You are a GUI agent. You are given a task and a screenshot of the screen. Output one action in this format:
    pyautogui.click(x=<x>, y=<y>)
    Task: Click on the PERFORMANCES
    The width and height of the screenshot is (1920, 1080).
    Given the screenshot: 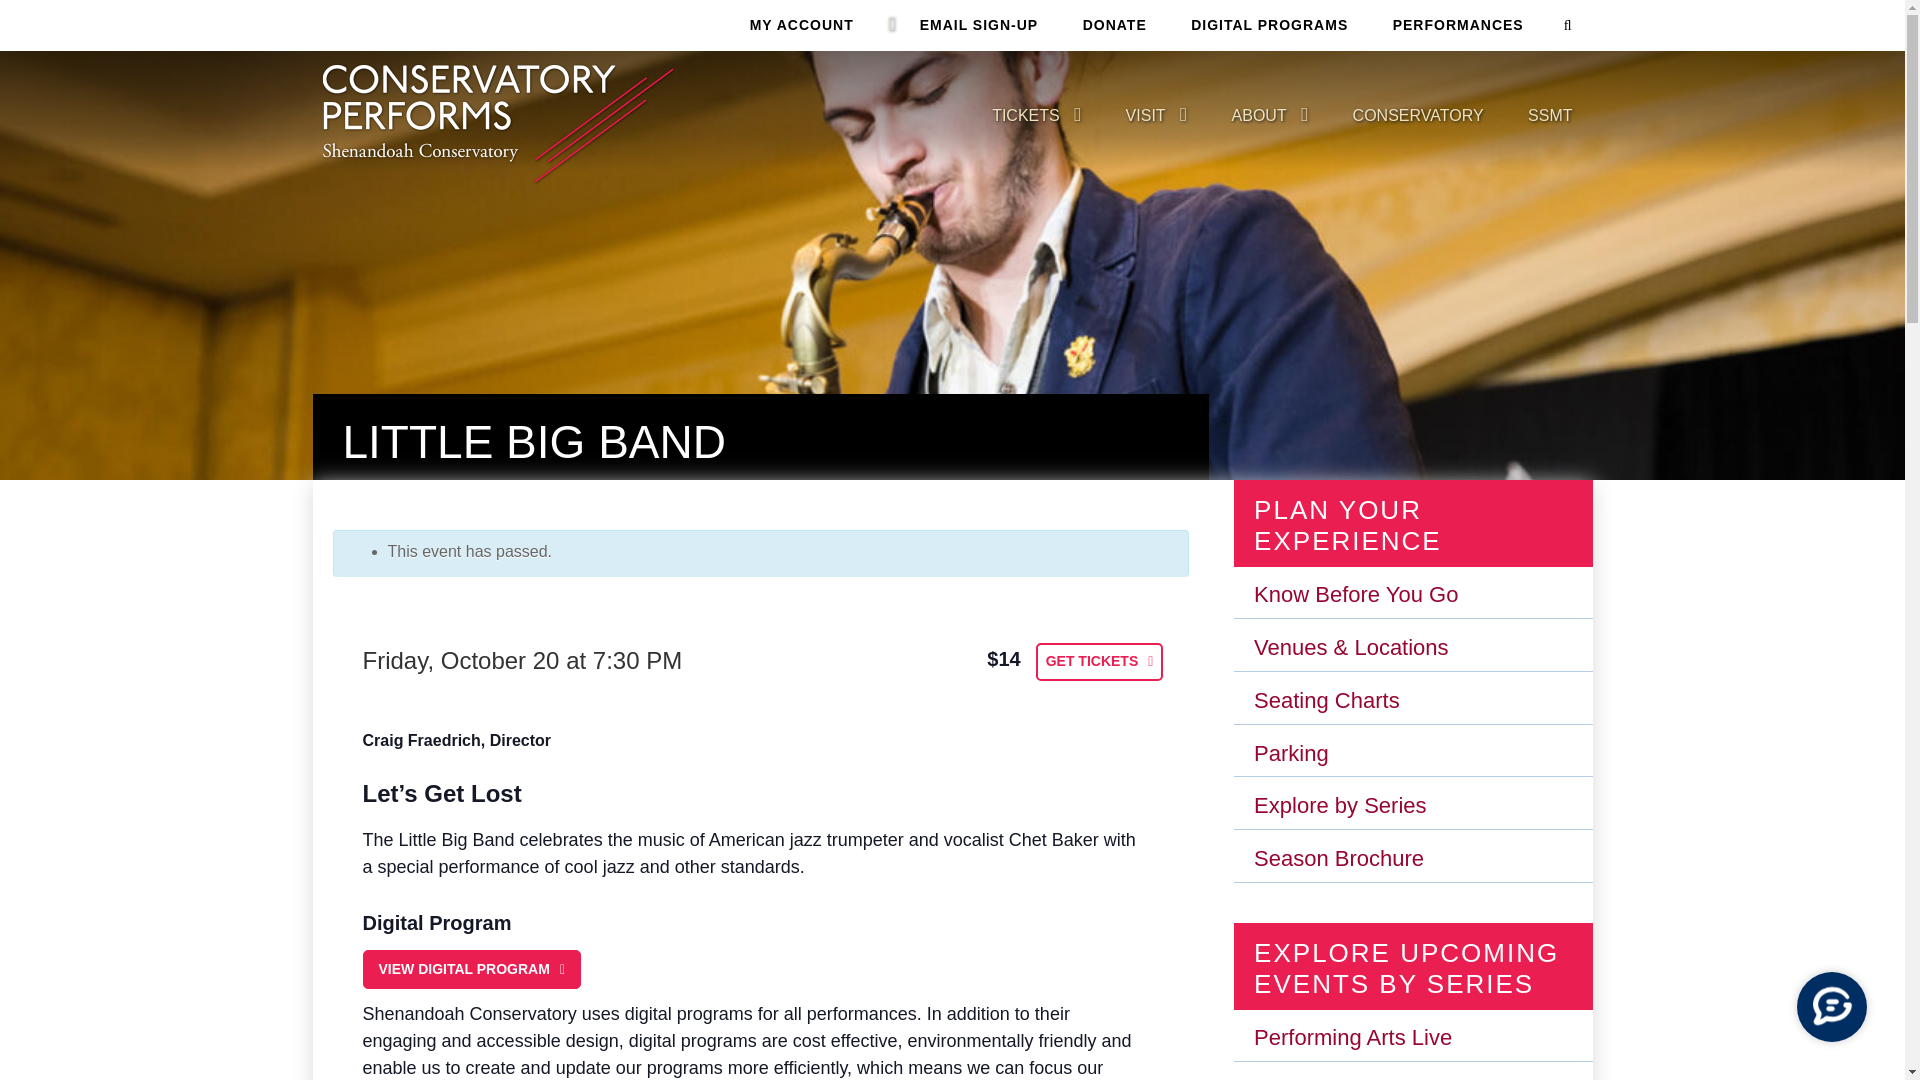 What is the action you would take?
    pyautogui.click(x=1458, y=24)
    